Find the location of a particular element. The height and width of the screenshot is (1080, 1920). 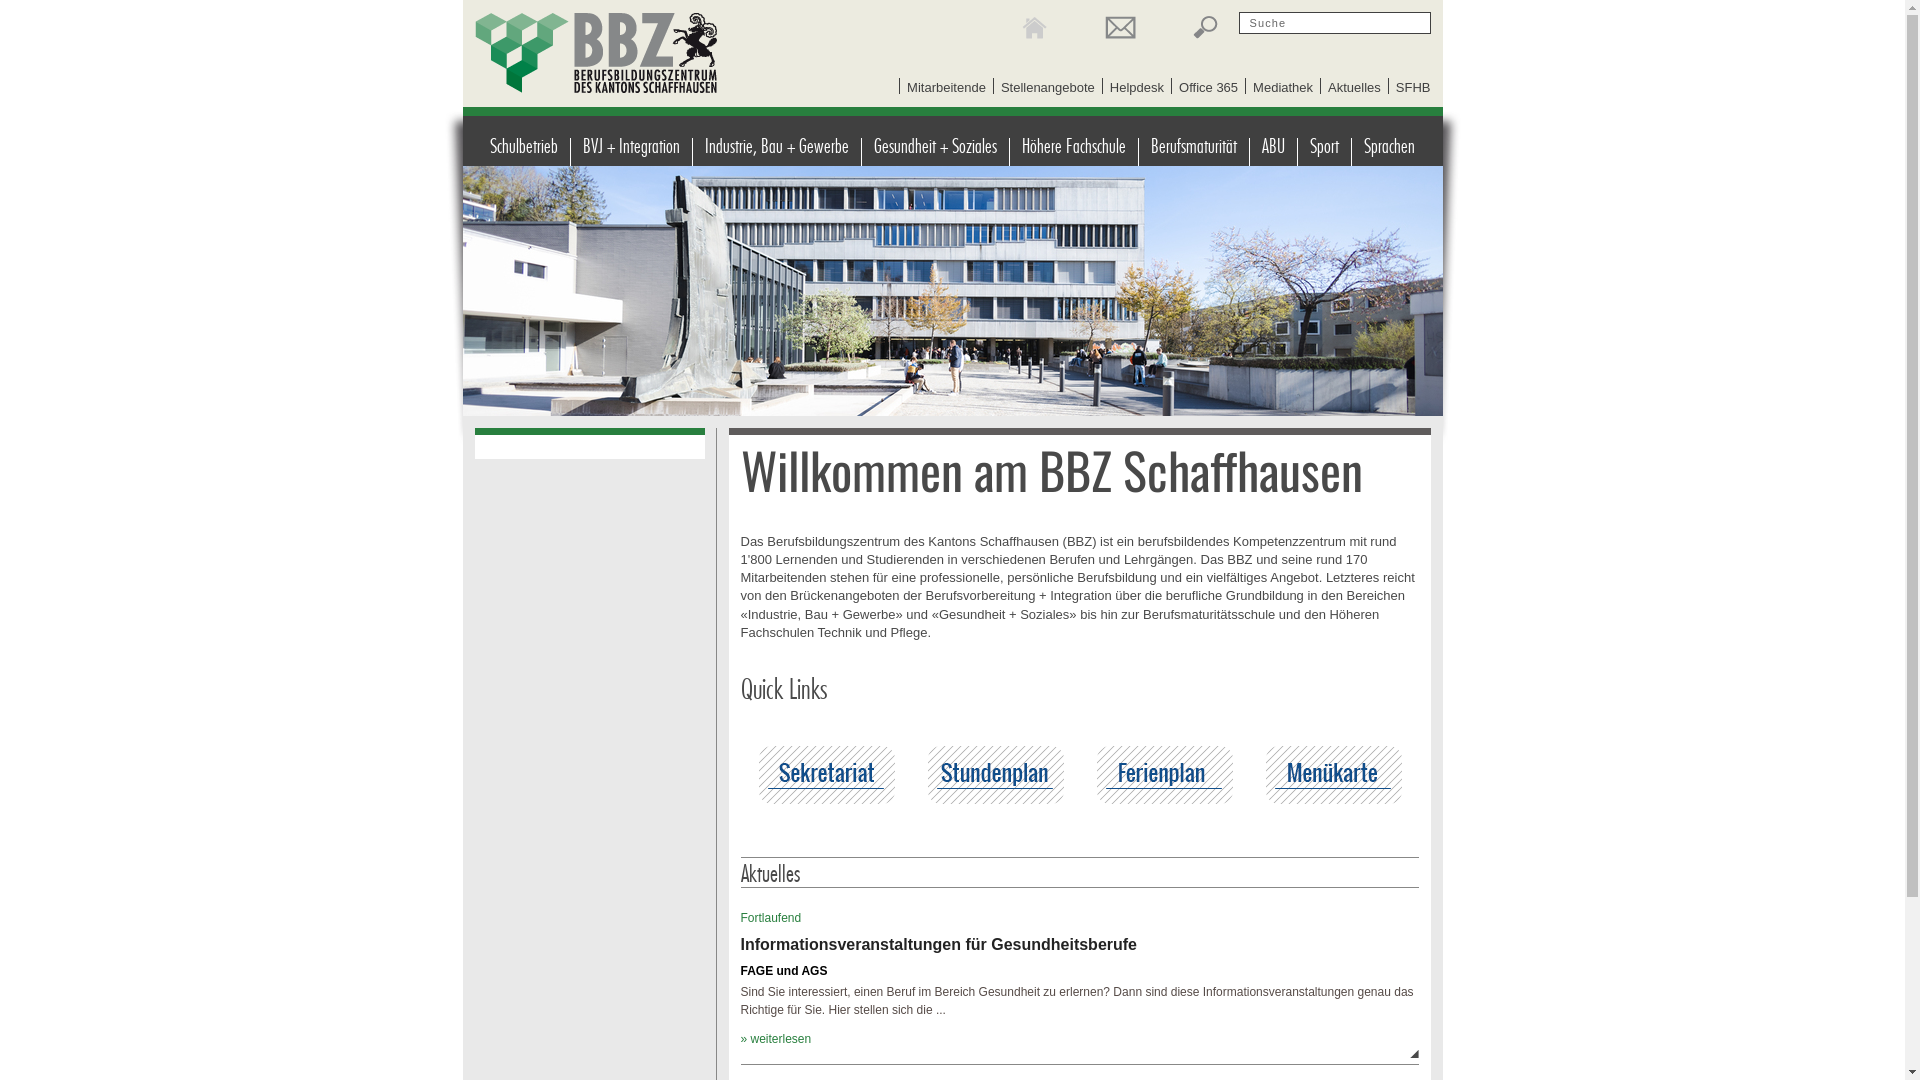

Industrie, Bau + Gewerbe is located at coordinates (776, 152).